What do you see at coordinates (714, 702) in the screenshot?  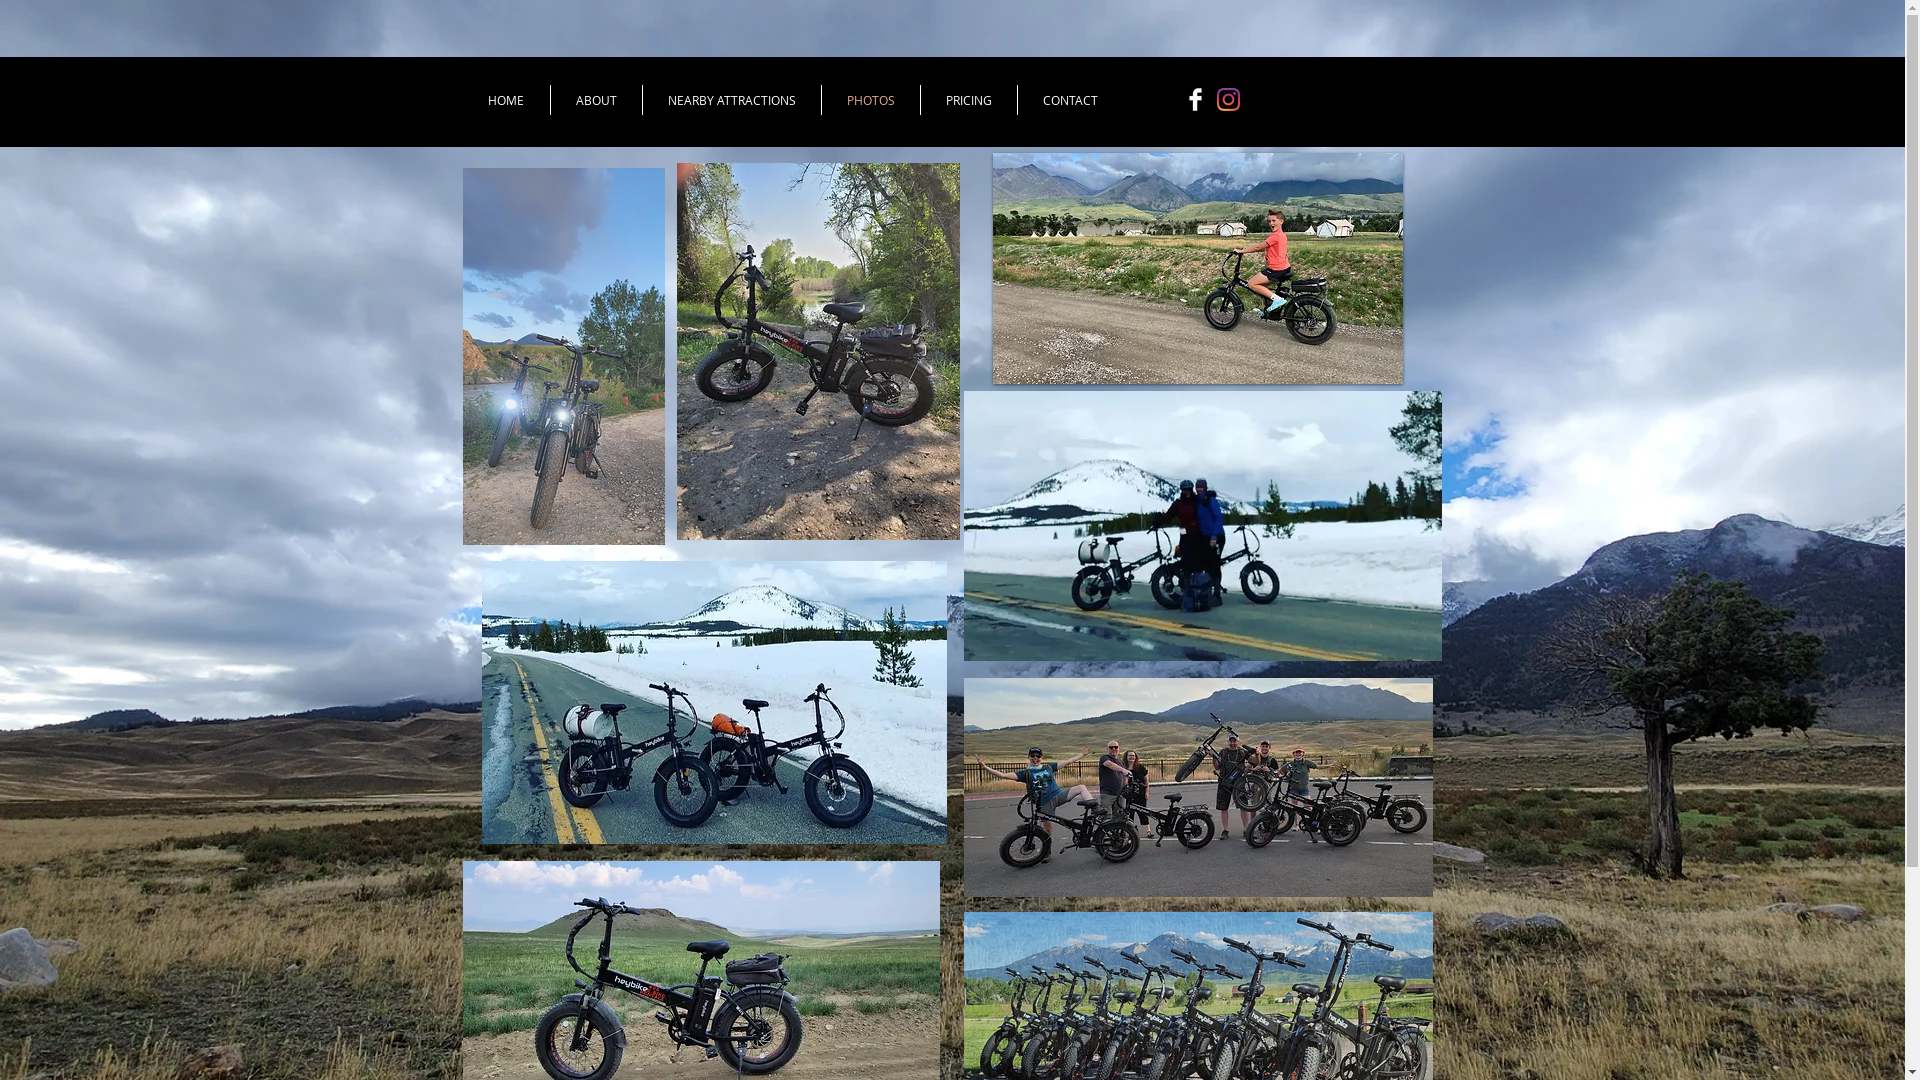 I see `Screenshot_20230525_080832_Instagram.jpg` at bounding box center [714, 702].